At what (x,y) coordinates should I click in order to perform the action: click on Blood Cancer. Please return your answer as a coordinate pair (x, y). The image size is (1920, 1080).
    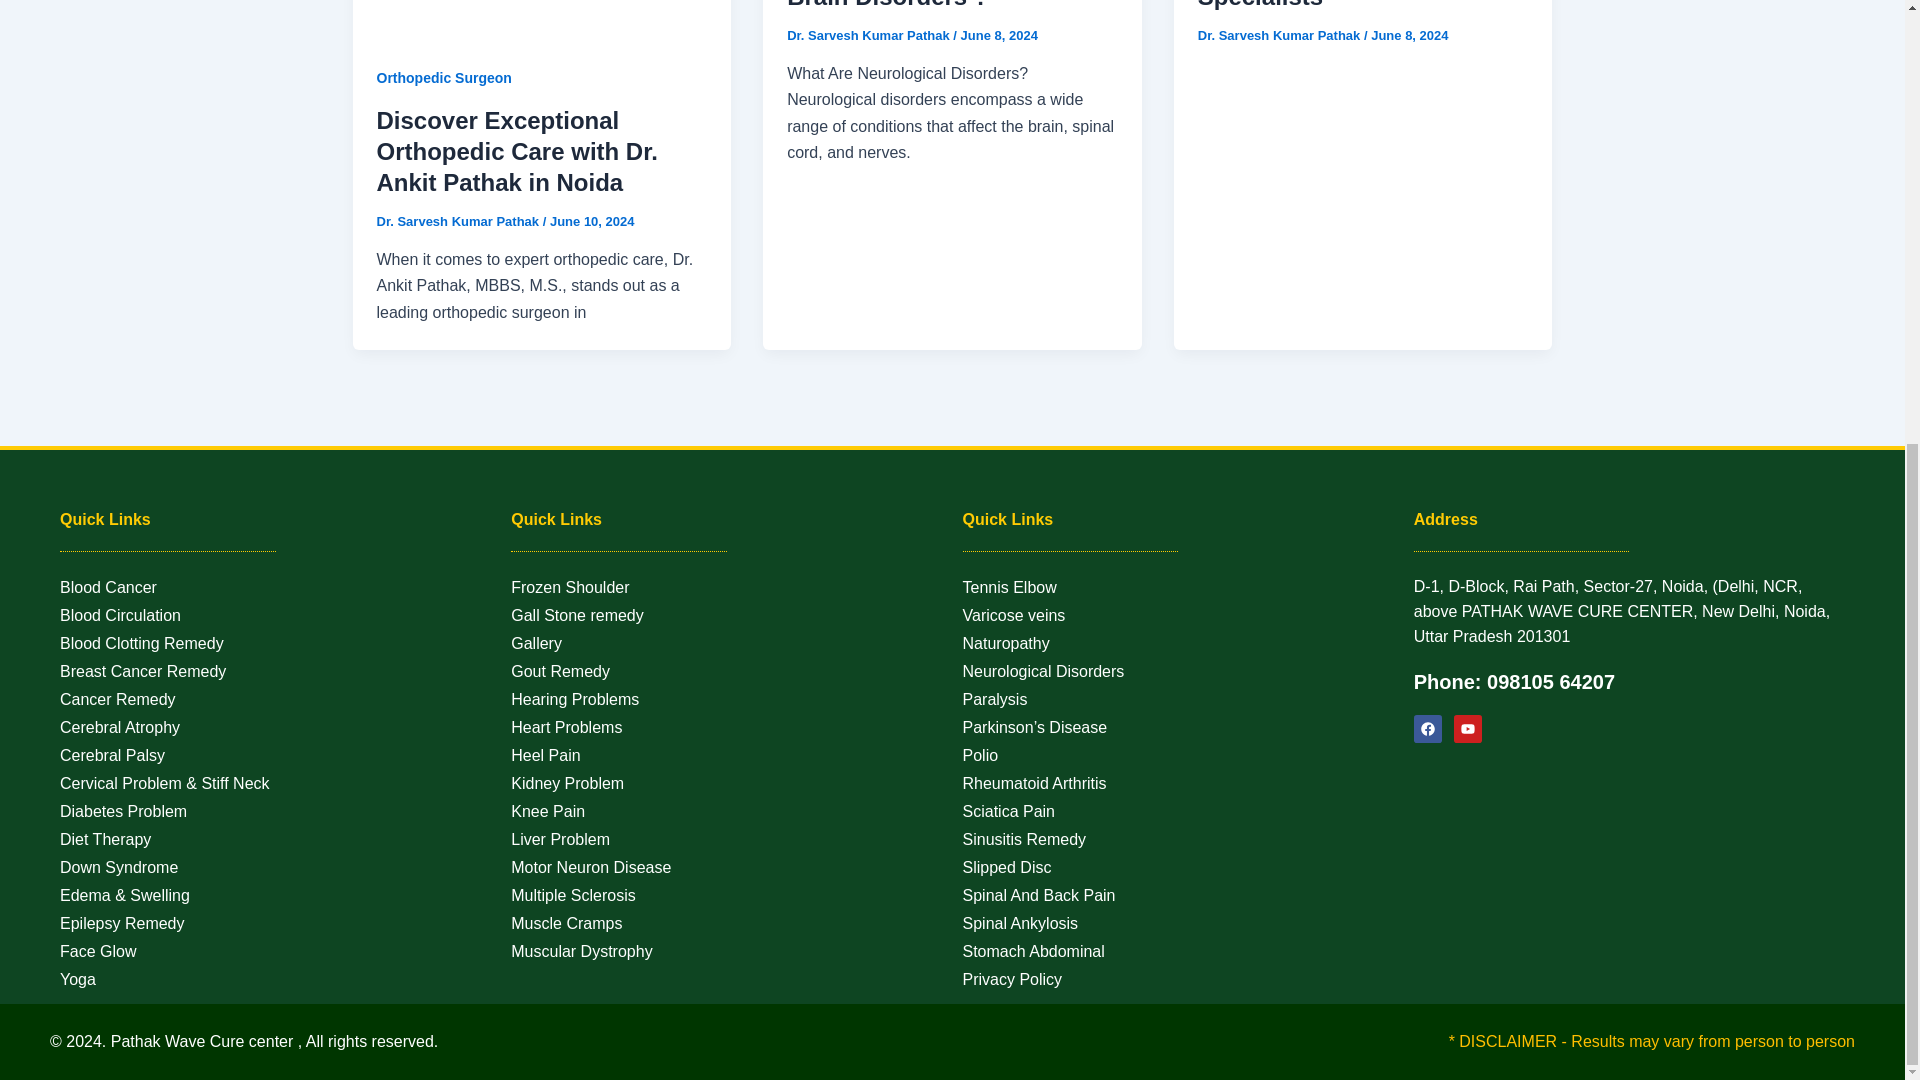
    Looking at the image, I should click on (275, 587).